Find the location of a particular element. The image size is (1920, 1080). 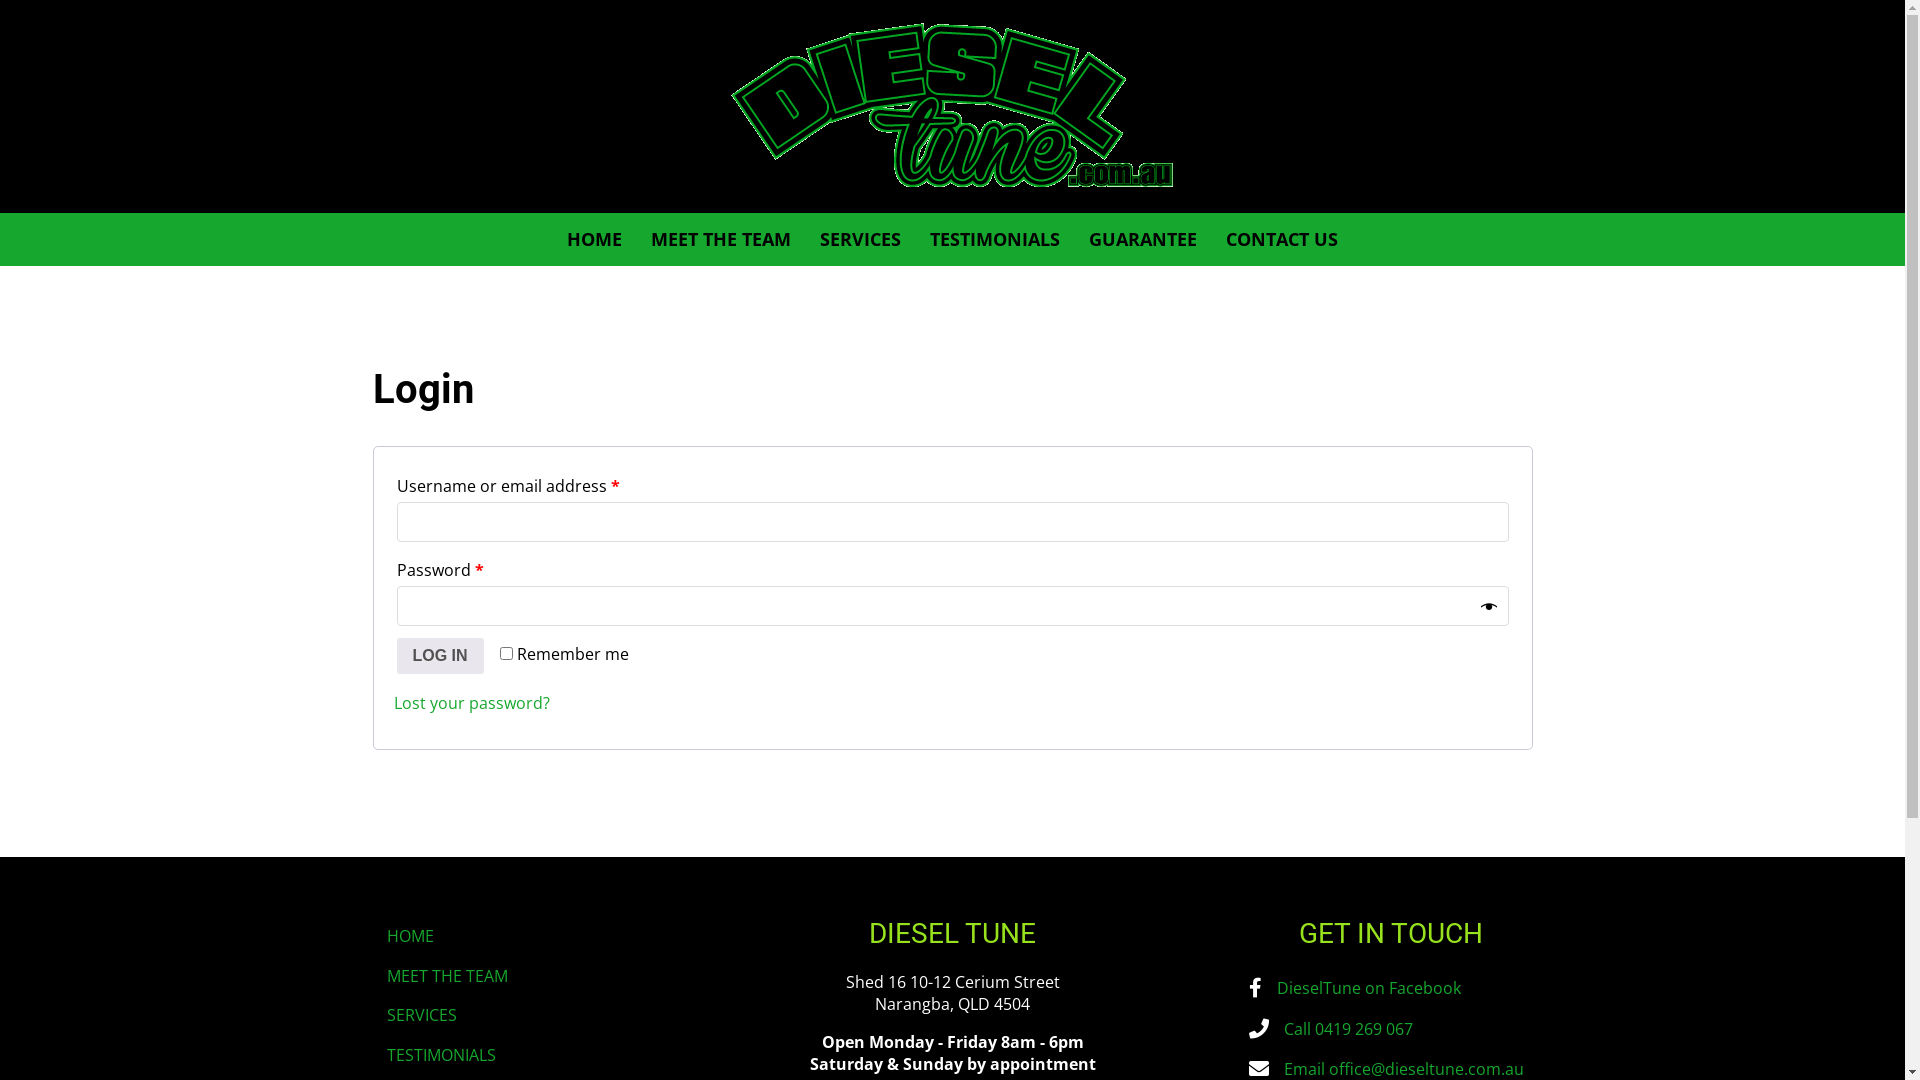

MEET THE TEAM is located at coordinates (514, 976).